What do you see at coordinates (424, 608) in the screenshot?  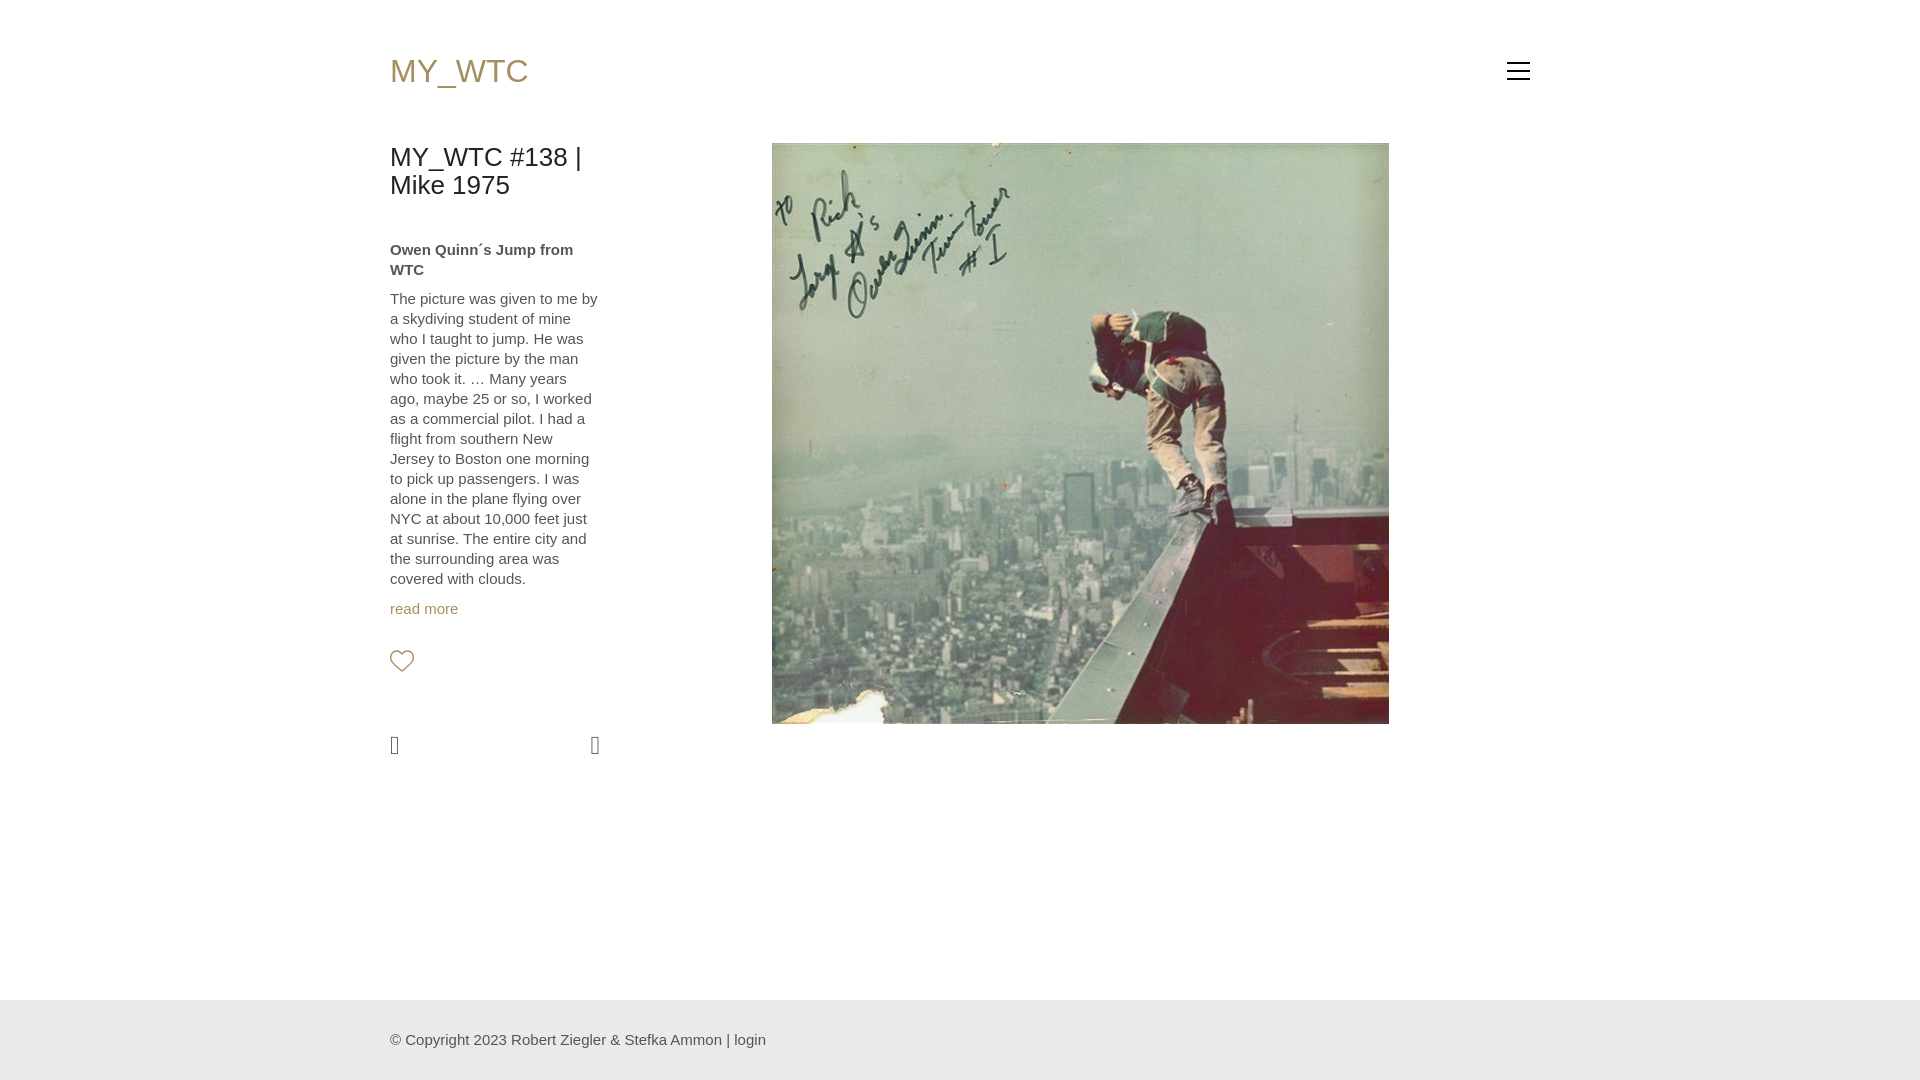 I see `read more` at bounding box center [424, 608].